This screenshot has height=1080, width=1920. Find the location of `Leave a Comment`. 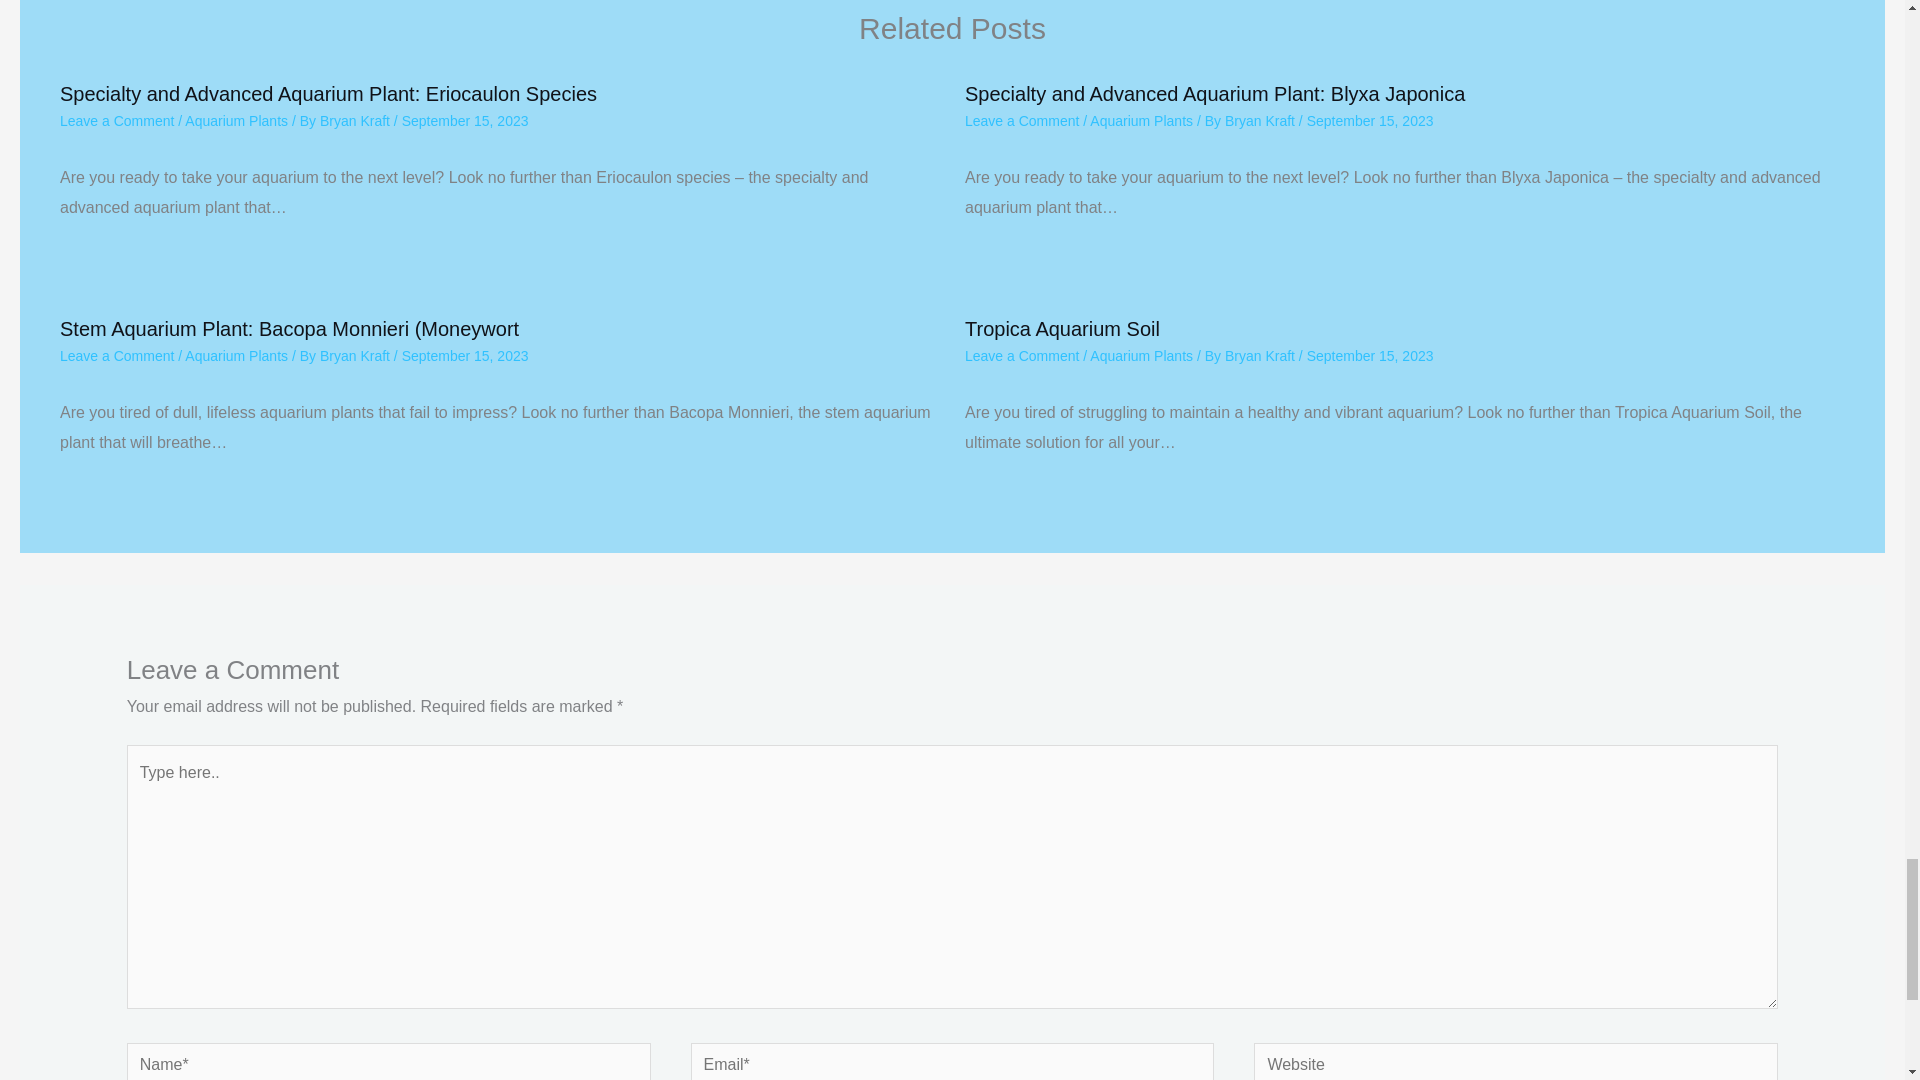

Leave a Comment is located at coordinates (1022, 120).